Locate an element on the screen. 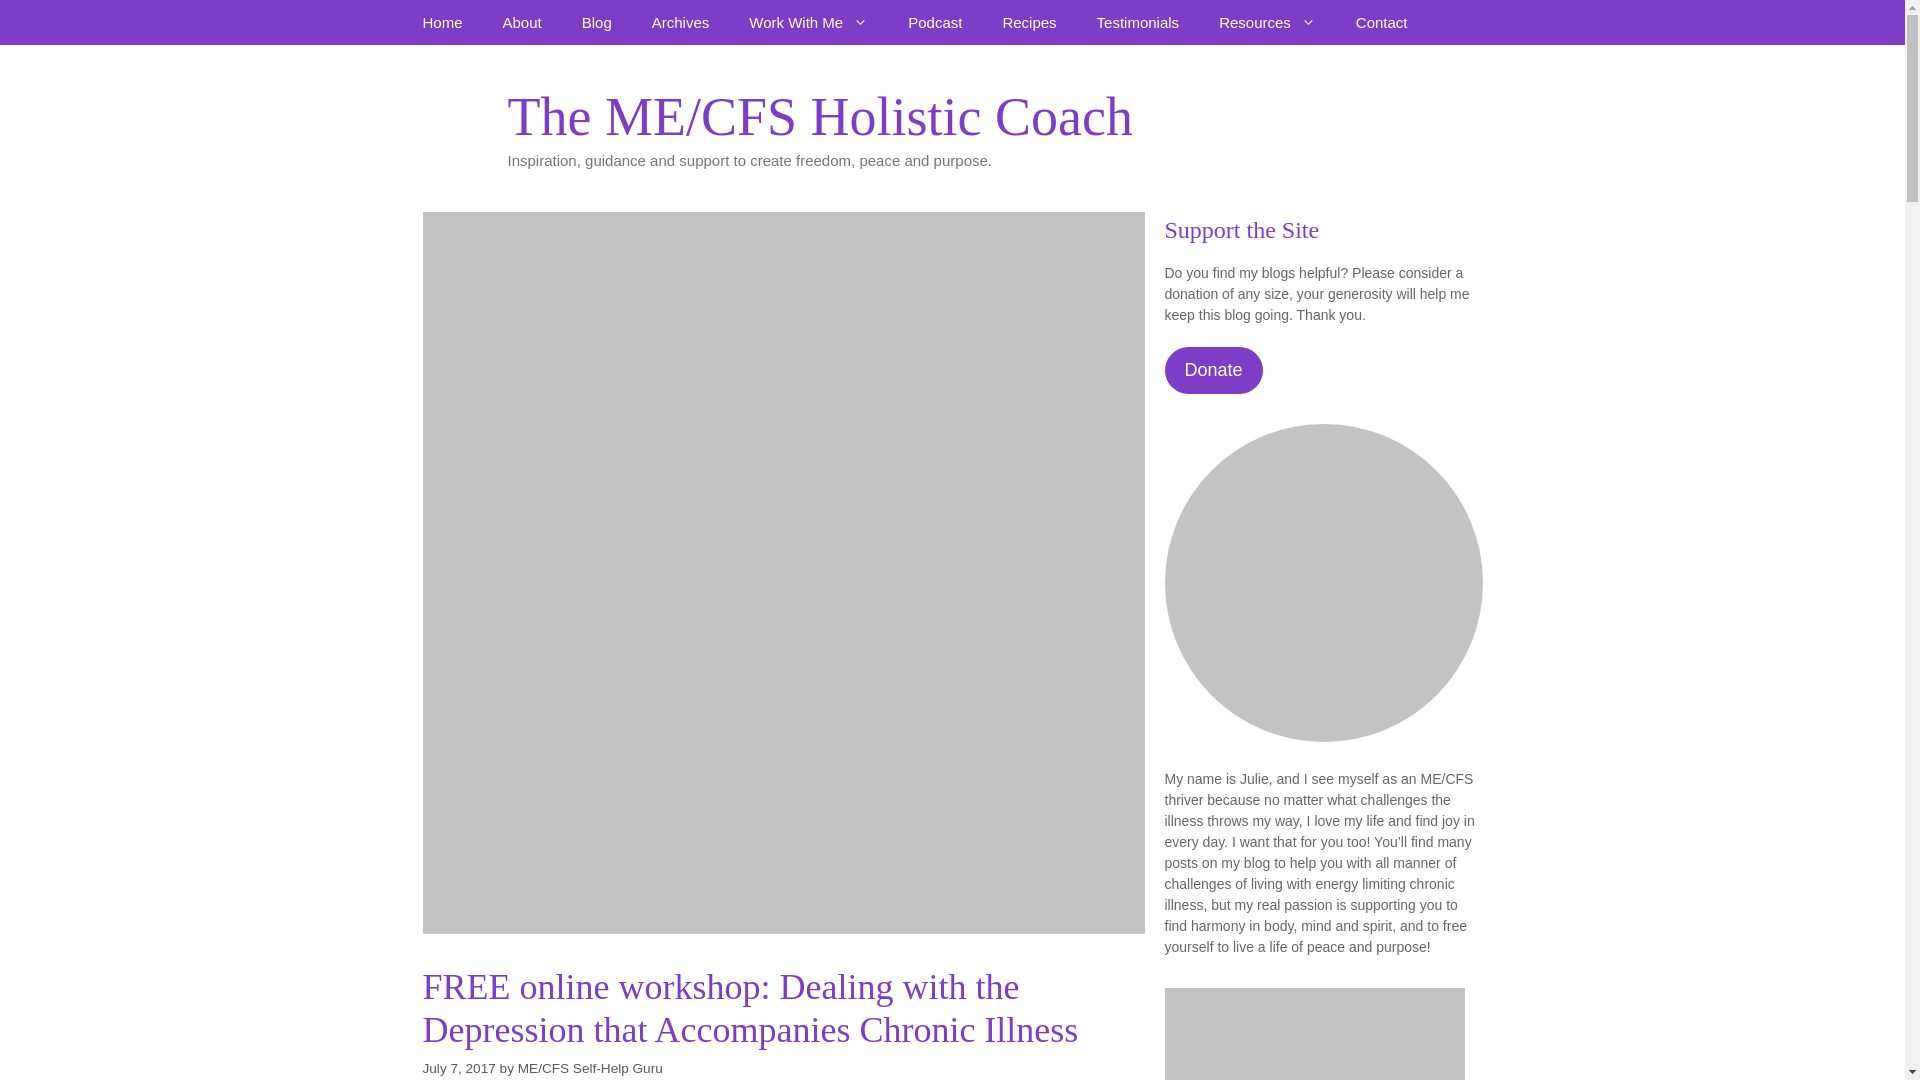 This screenshot has width=1920, height=1080. Archives is located at coordinates (680, 22).